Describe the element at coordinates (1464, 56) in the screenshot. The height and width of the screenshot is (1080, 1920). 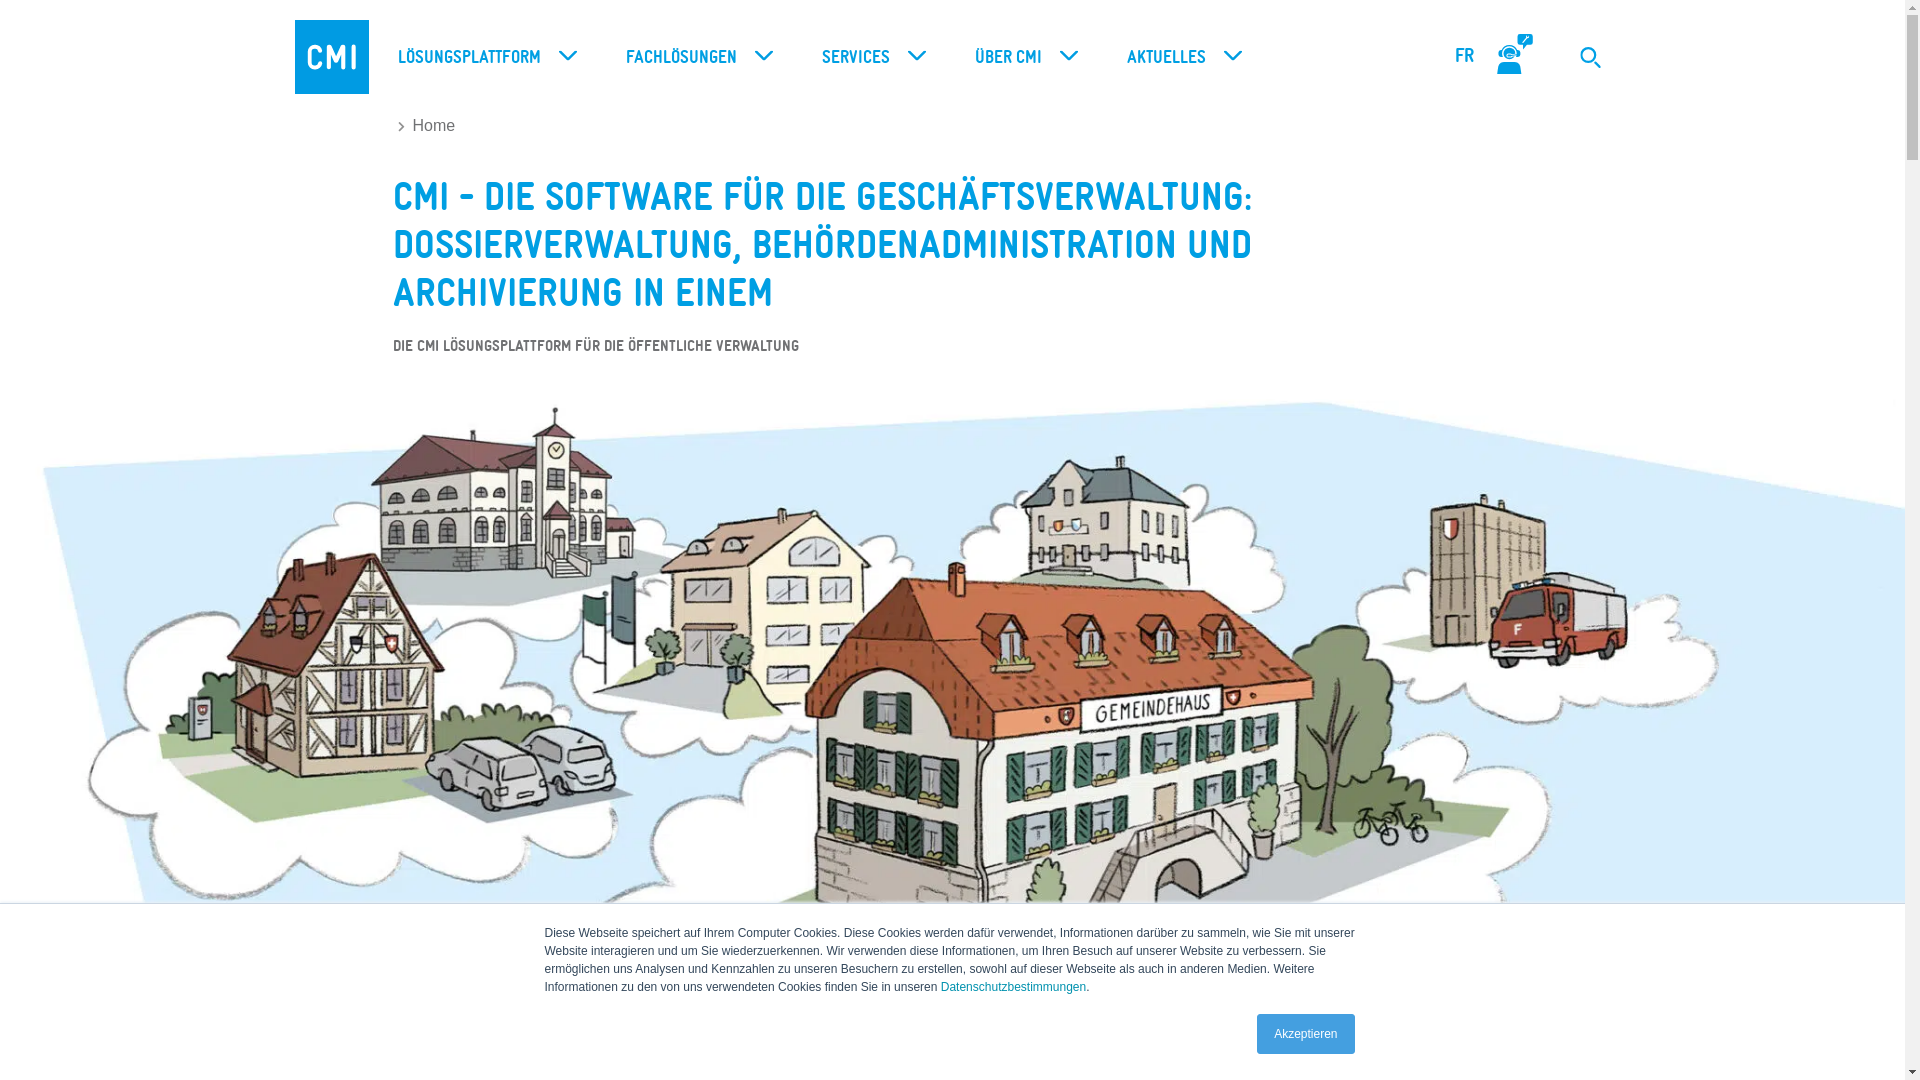
I see `FR` at that location.